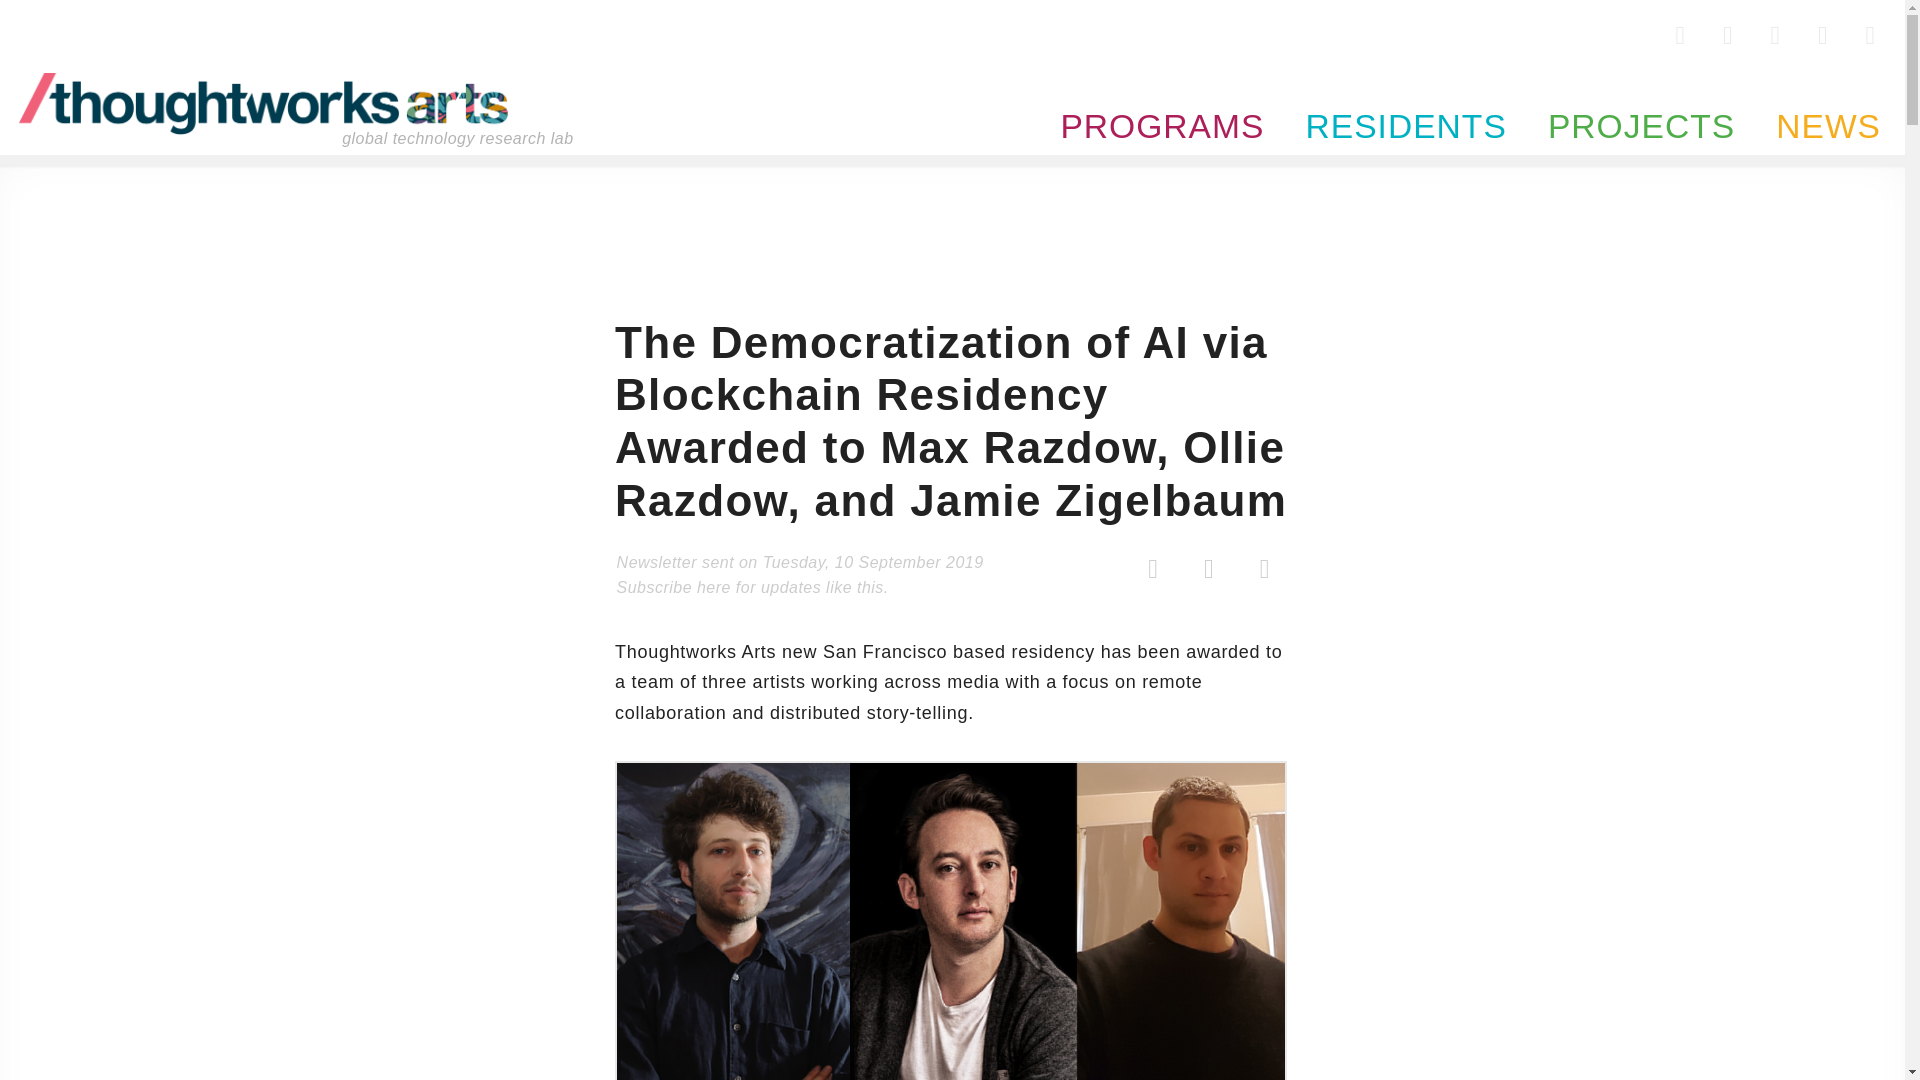 The width and height of the screenshot is (1920, 1080). Describe the element at coordinates (1397, 98) in the screenshot. I see `RESIDENTS` at that location.